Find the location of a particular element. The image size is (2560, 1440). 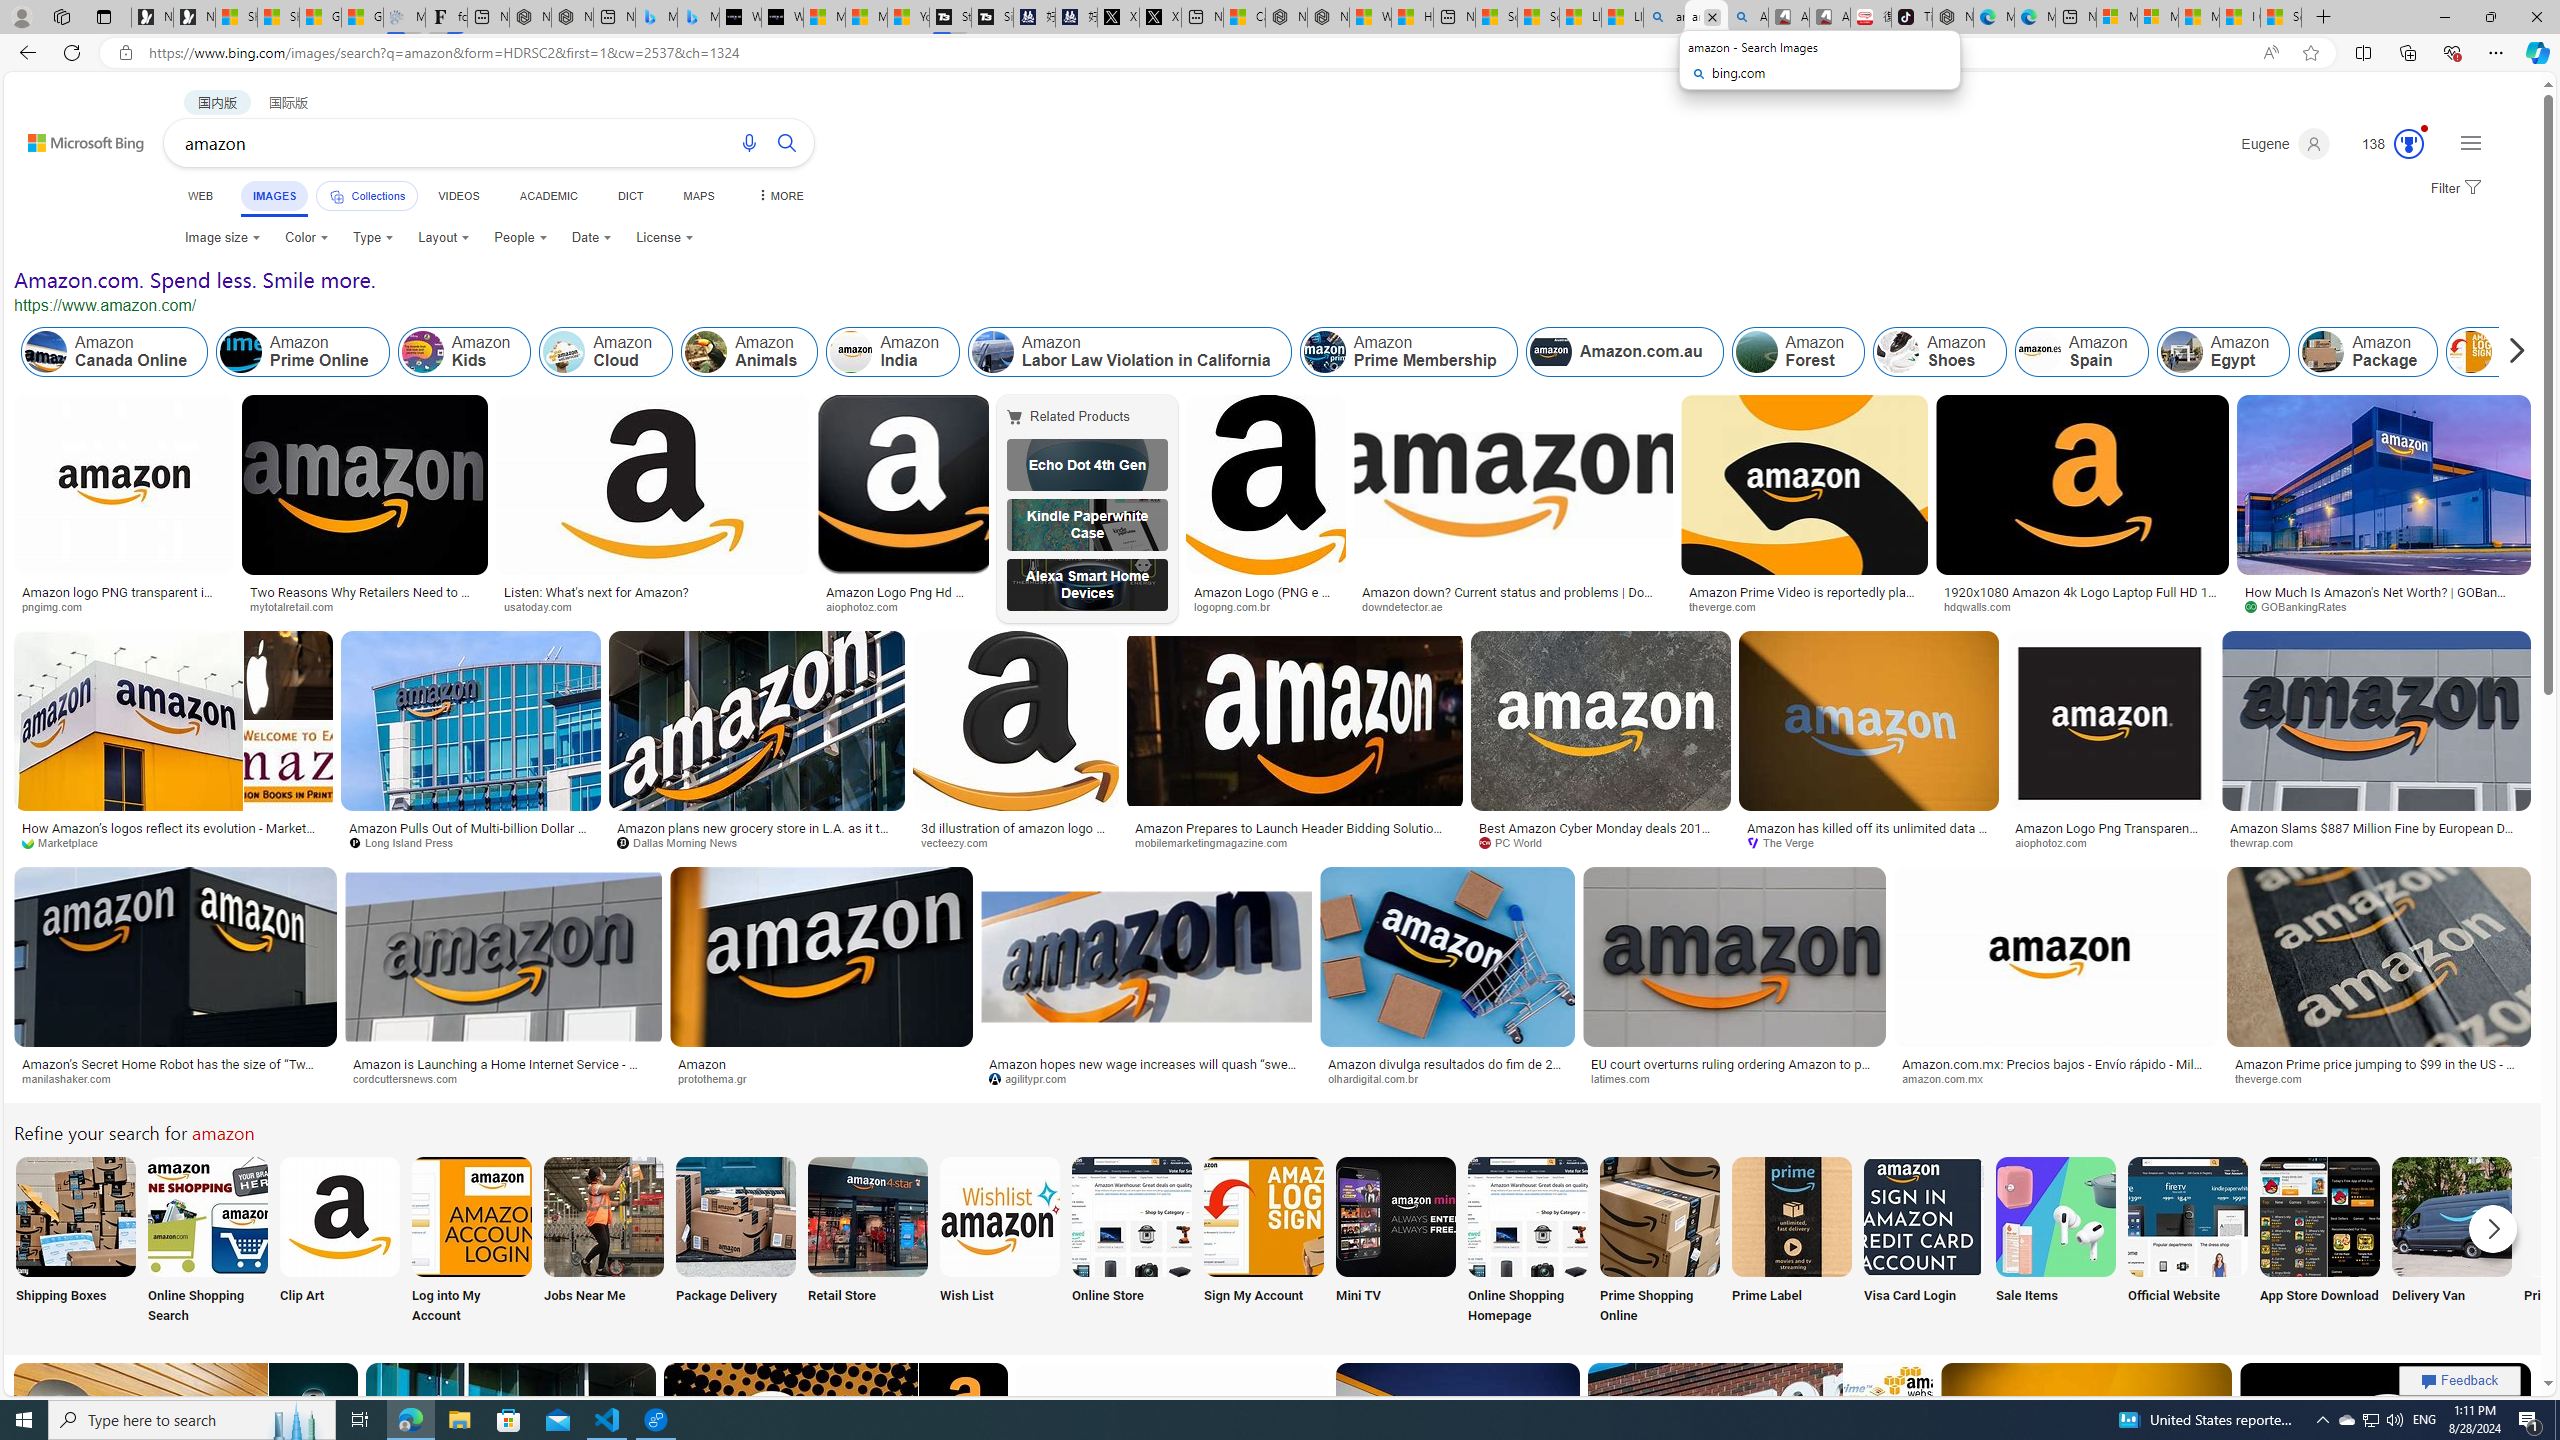

olhardigital.com.br is located at coordinates (1380, 1078).